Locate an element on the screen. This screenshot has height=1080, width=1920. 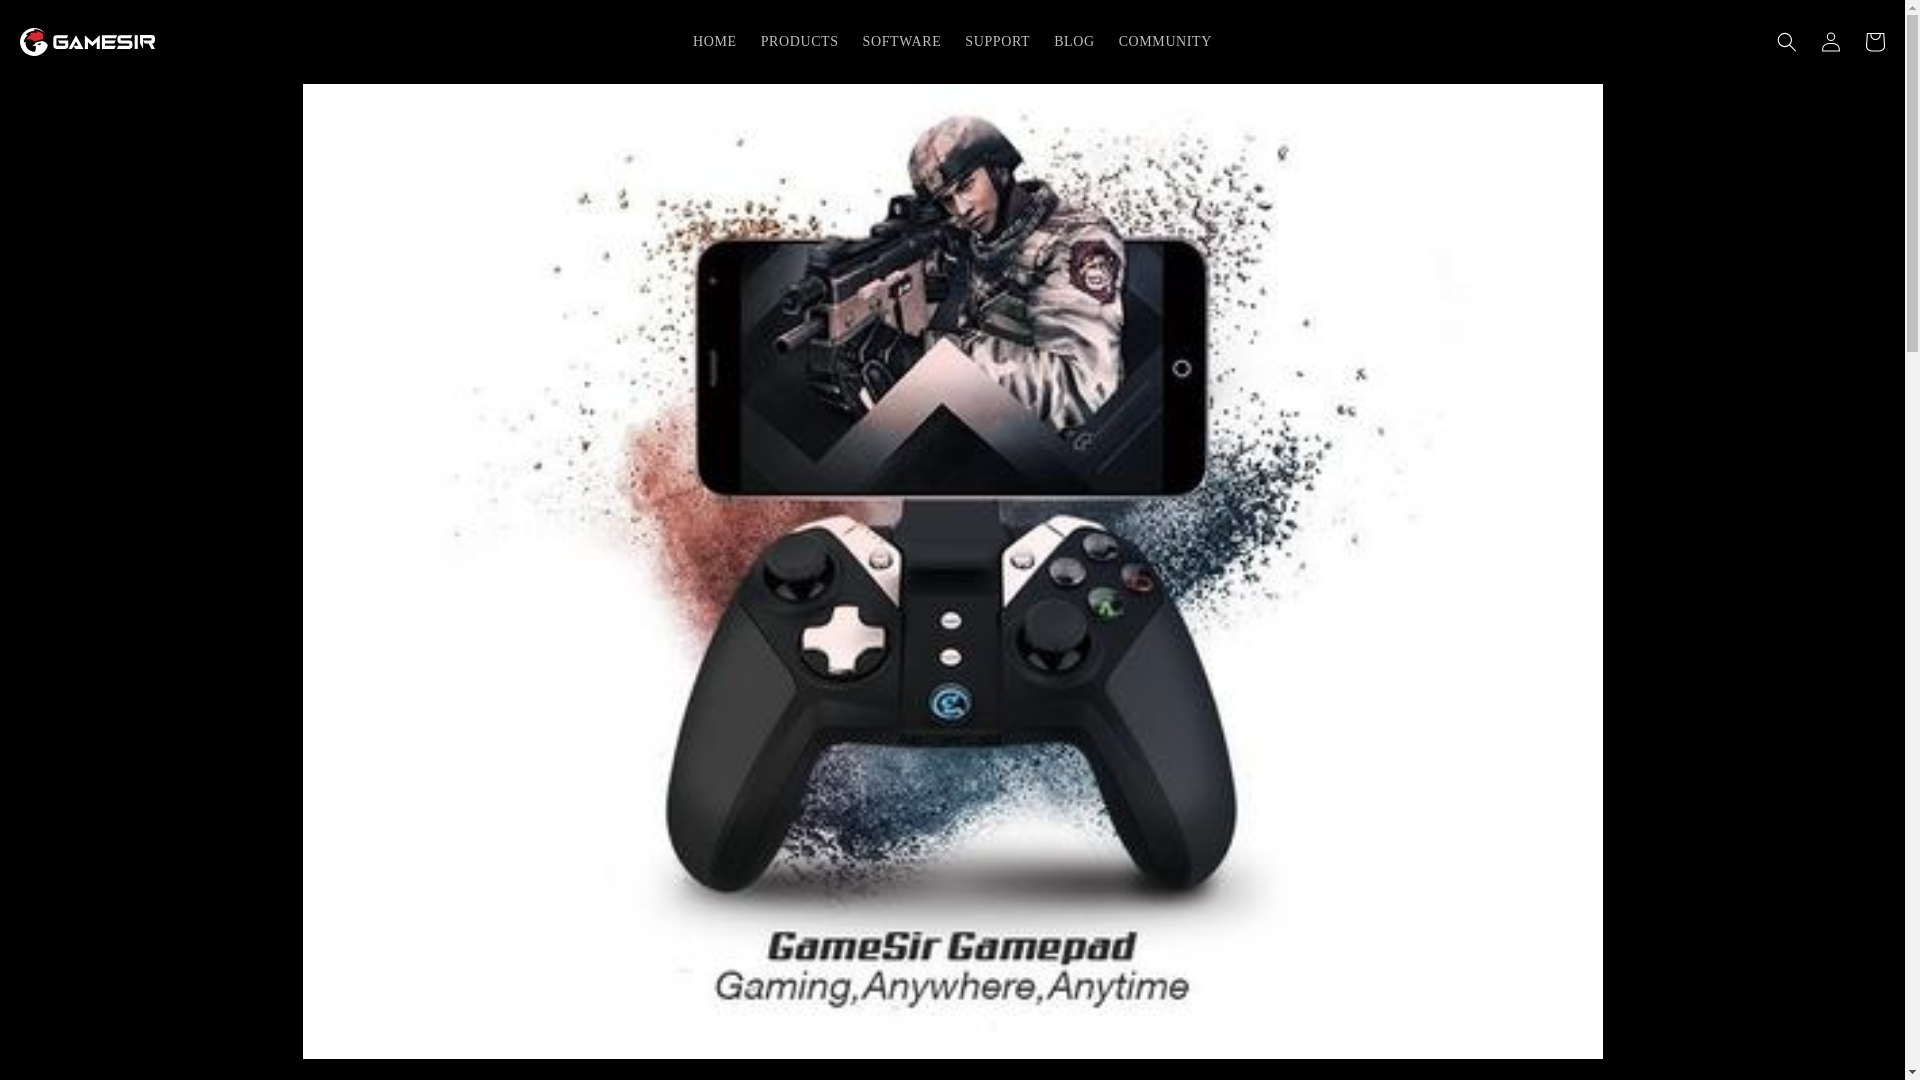
Log in is located at coordinates (1830, 42).